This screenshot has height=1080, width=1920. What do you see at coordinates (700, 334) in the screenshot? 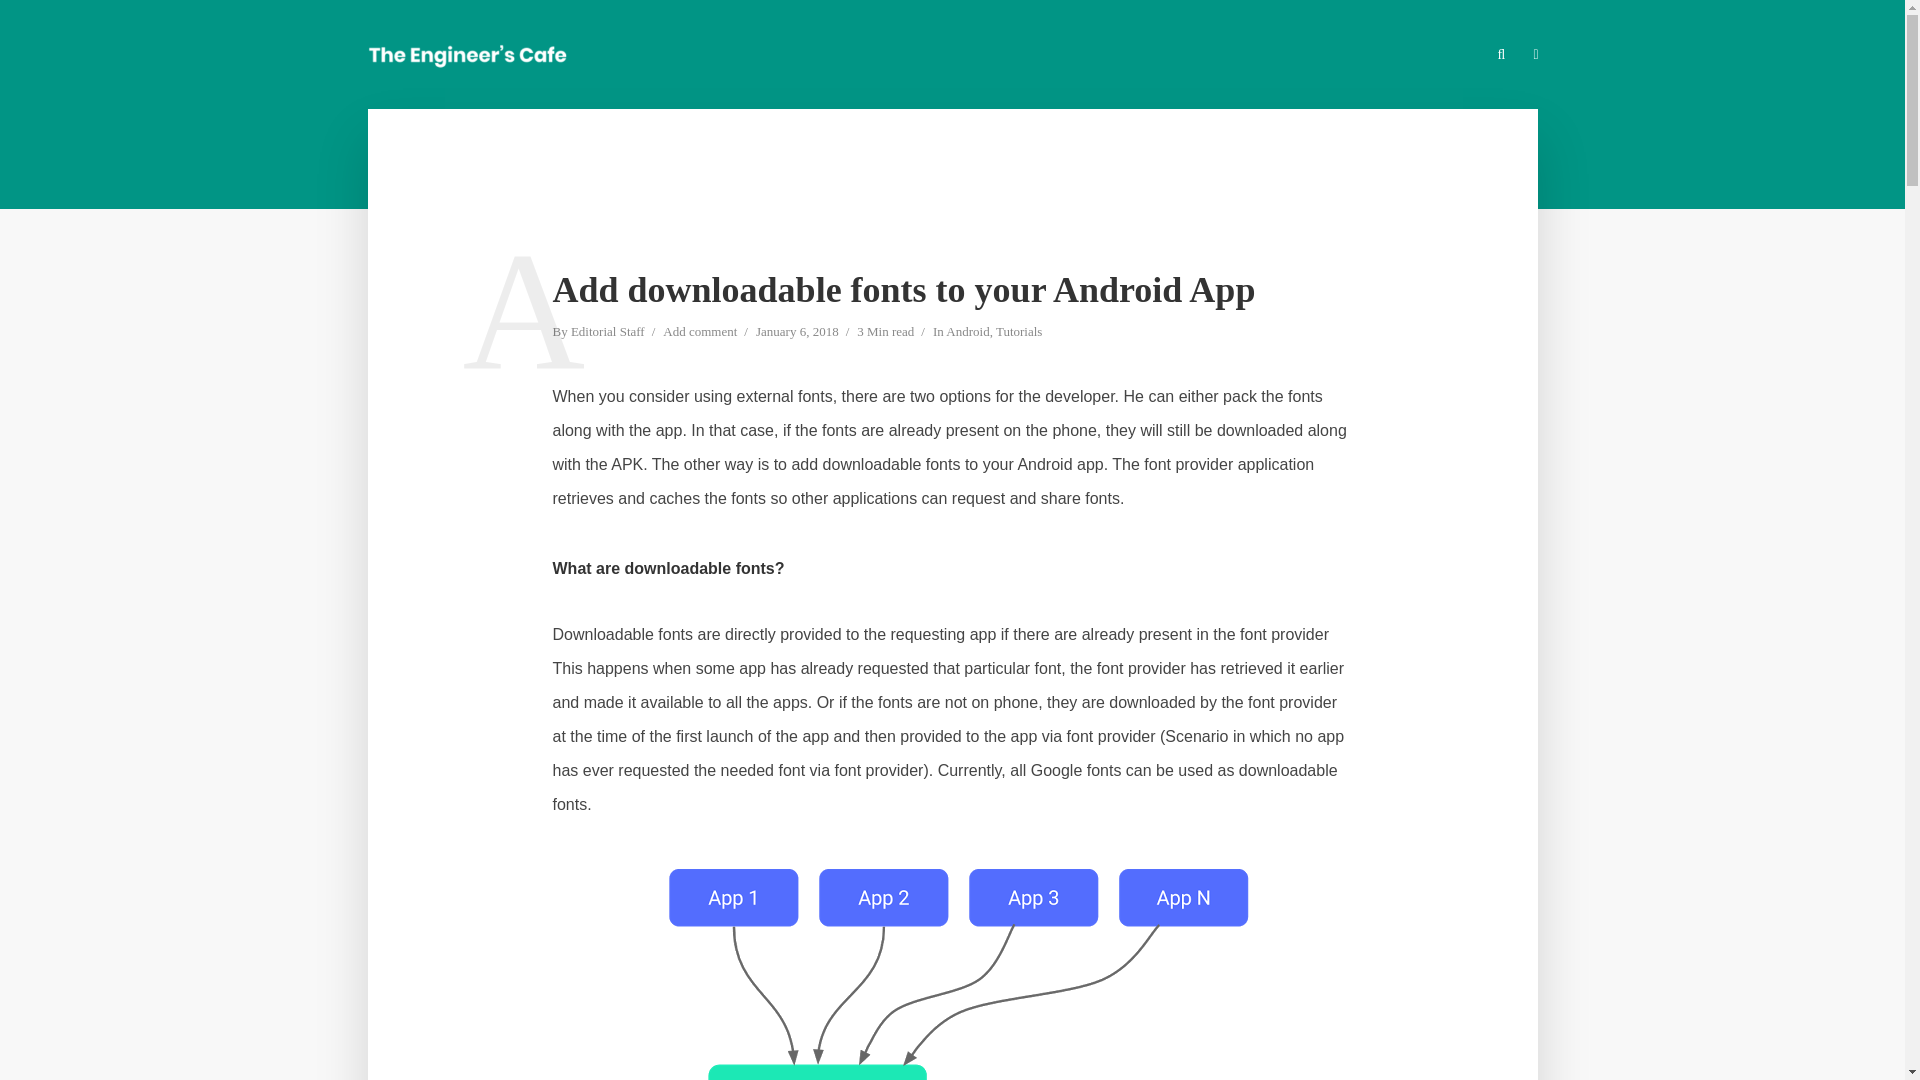
I see `Add comment` at bounding box center [700, 334].